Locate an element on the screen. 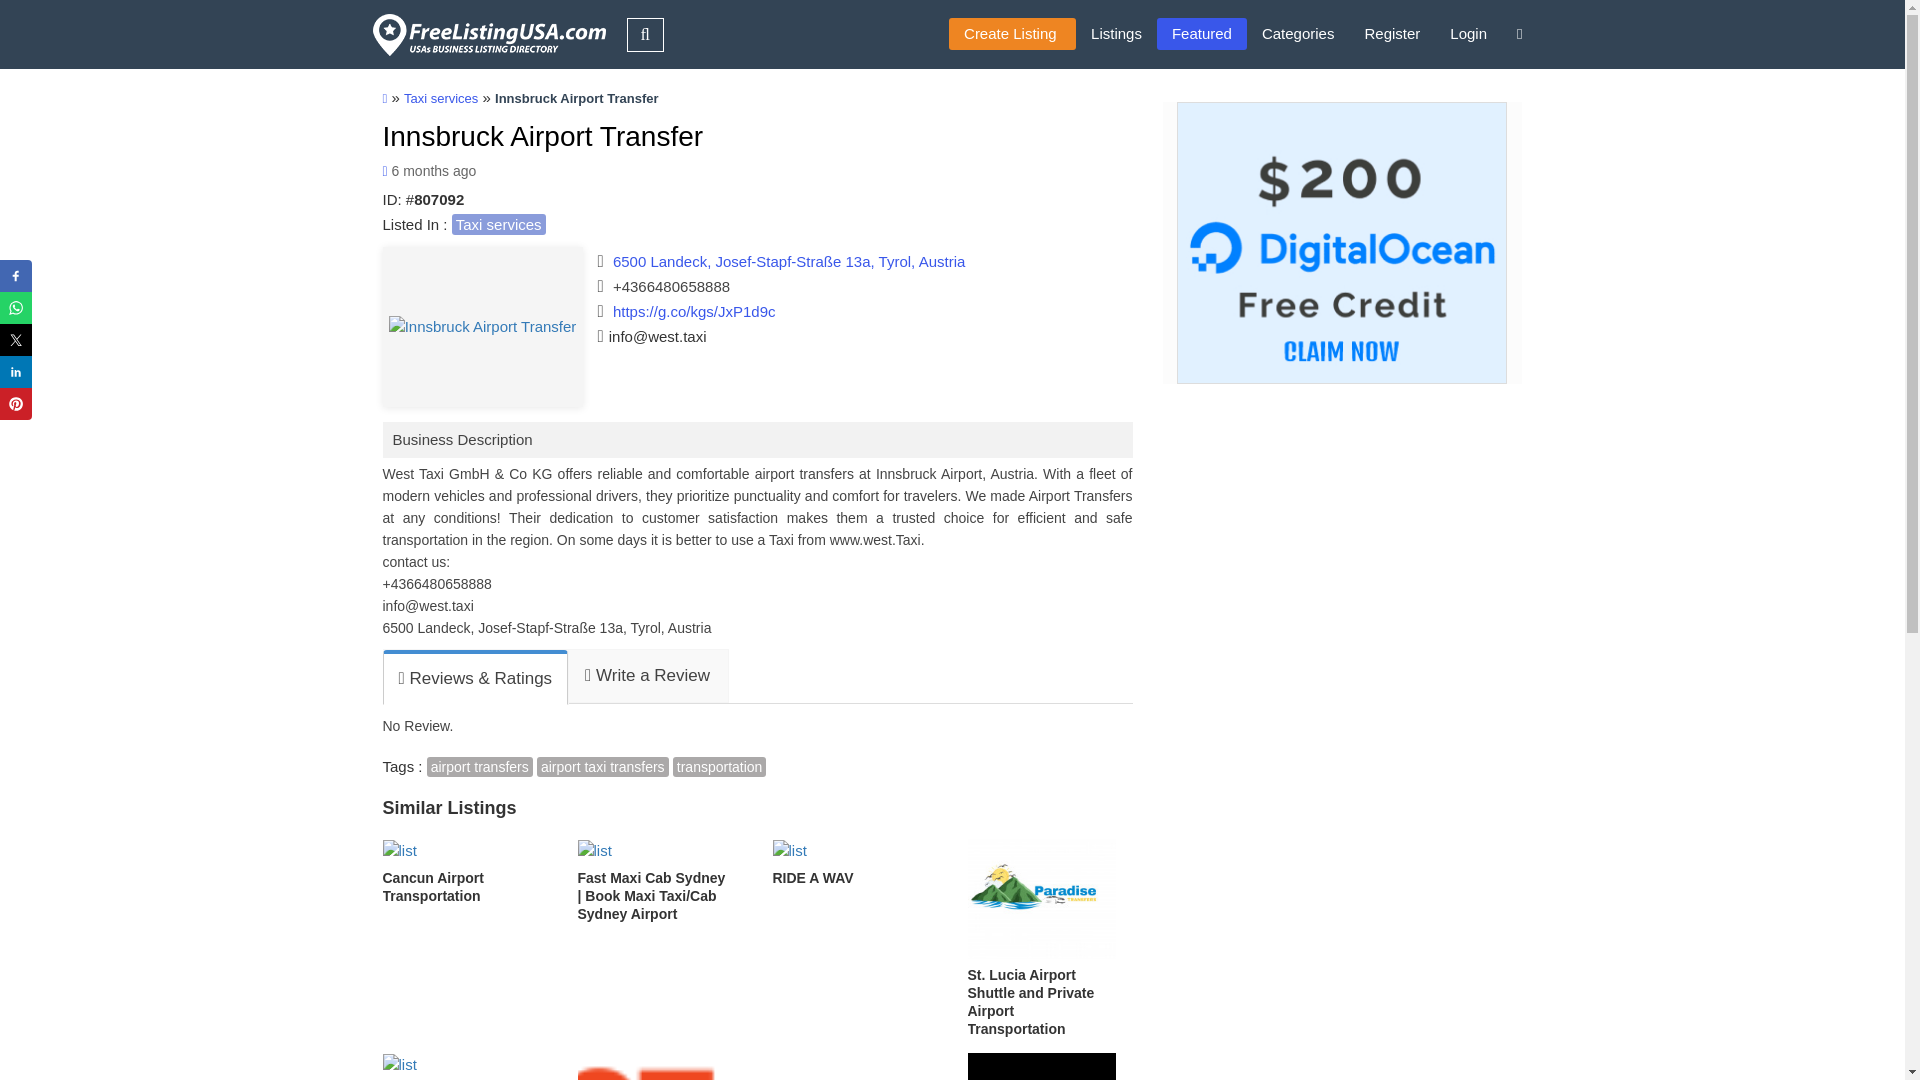  Listings is located at coordinates (1116, 34).